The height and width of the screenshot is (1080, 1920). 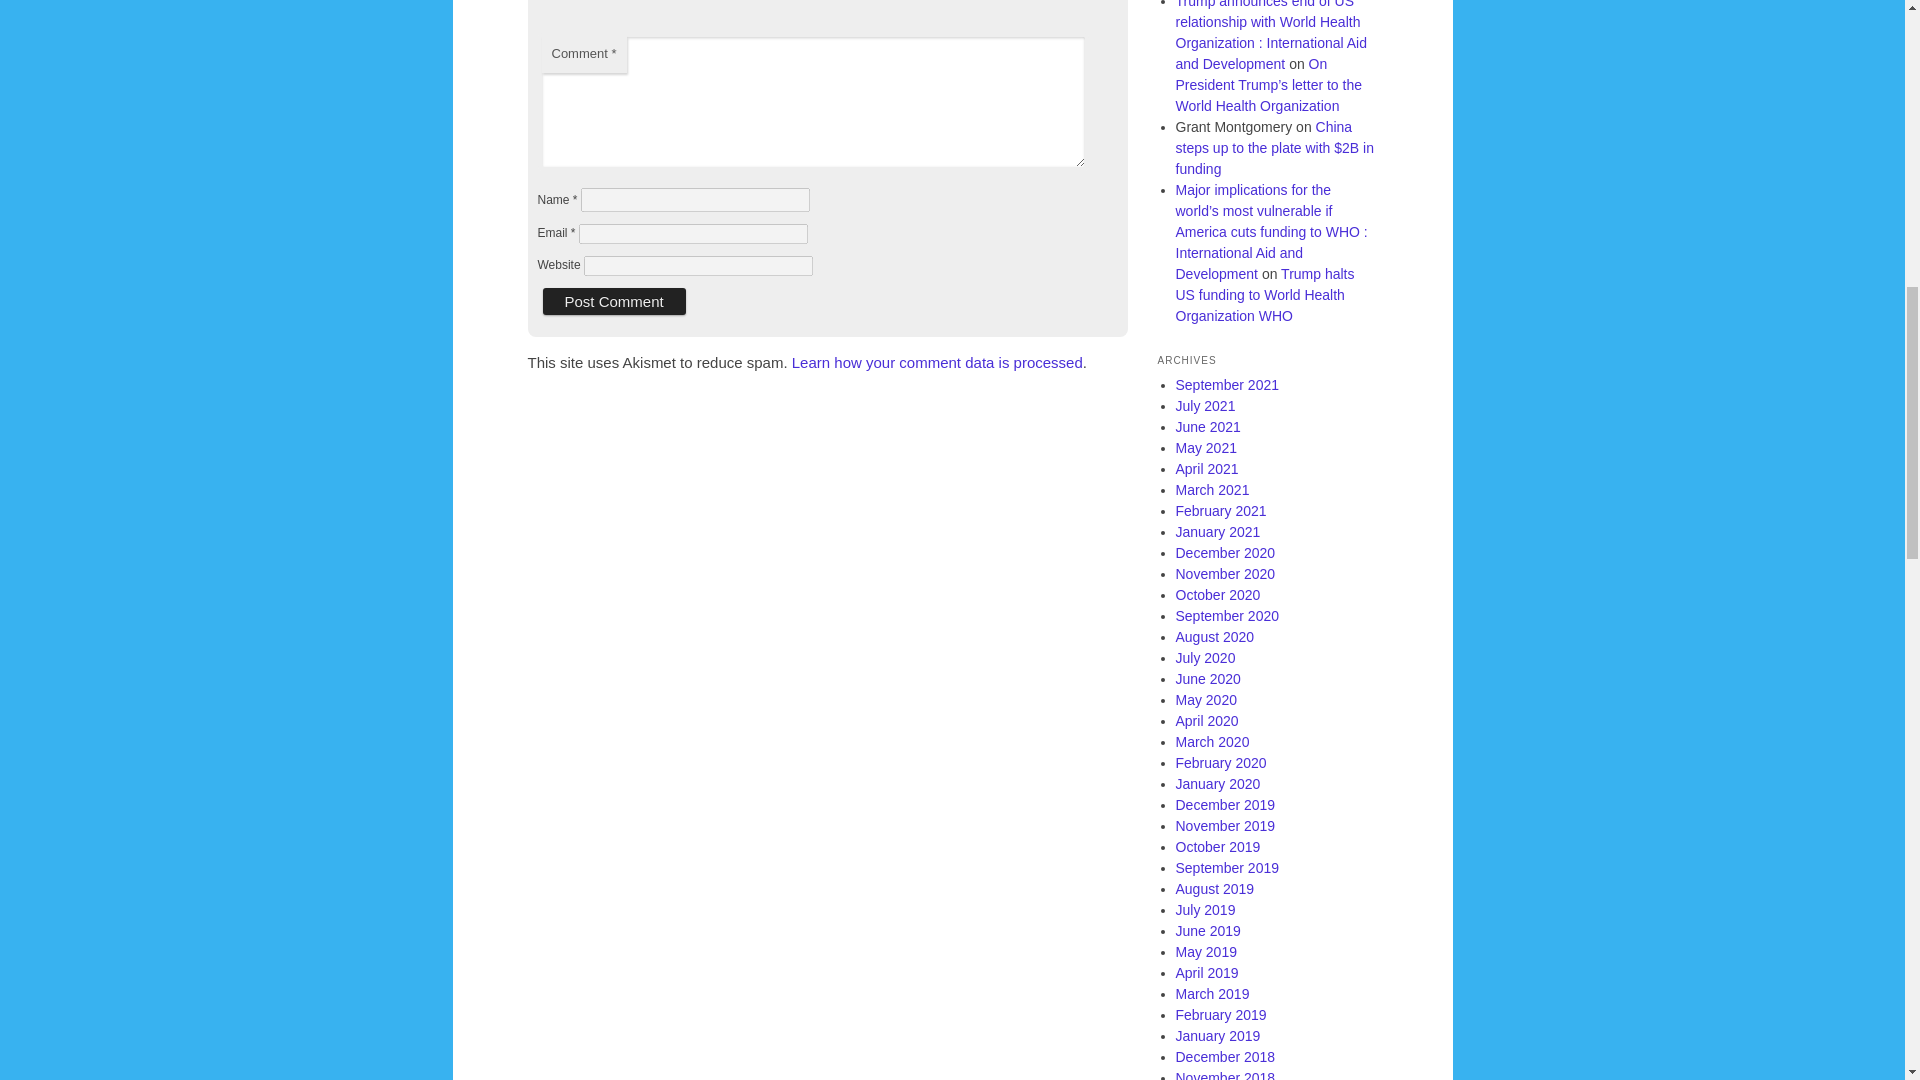 I want to click on June 2021, so click(x=1208, y=427).